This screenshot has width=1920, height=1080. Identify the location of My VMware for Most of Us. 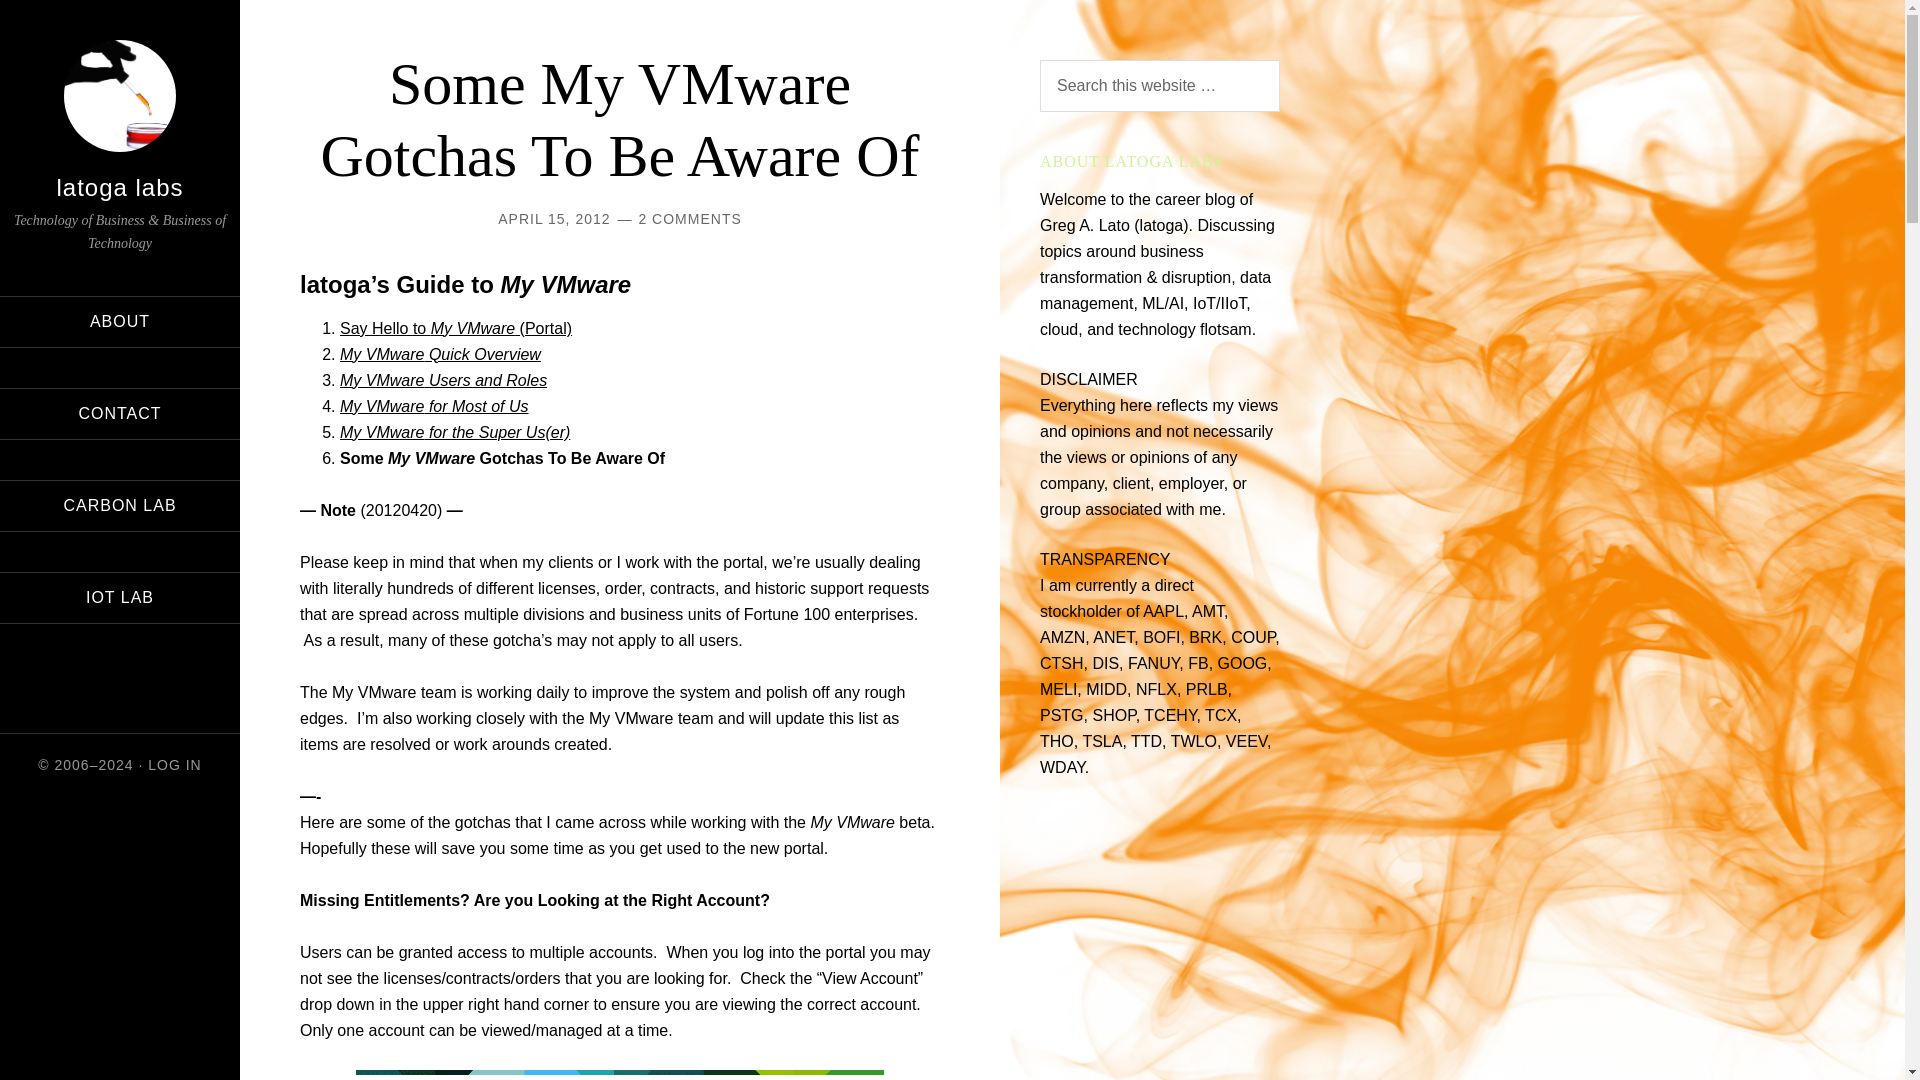
(434, 406).